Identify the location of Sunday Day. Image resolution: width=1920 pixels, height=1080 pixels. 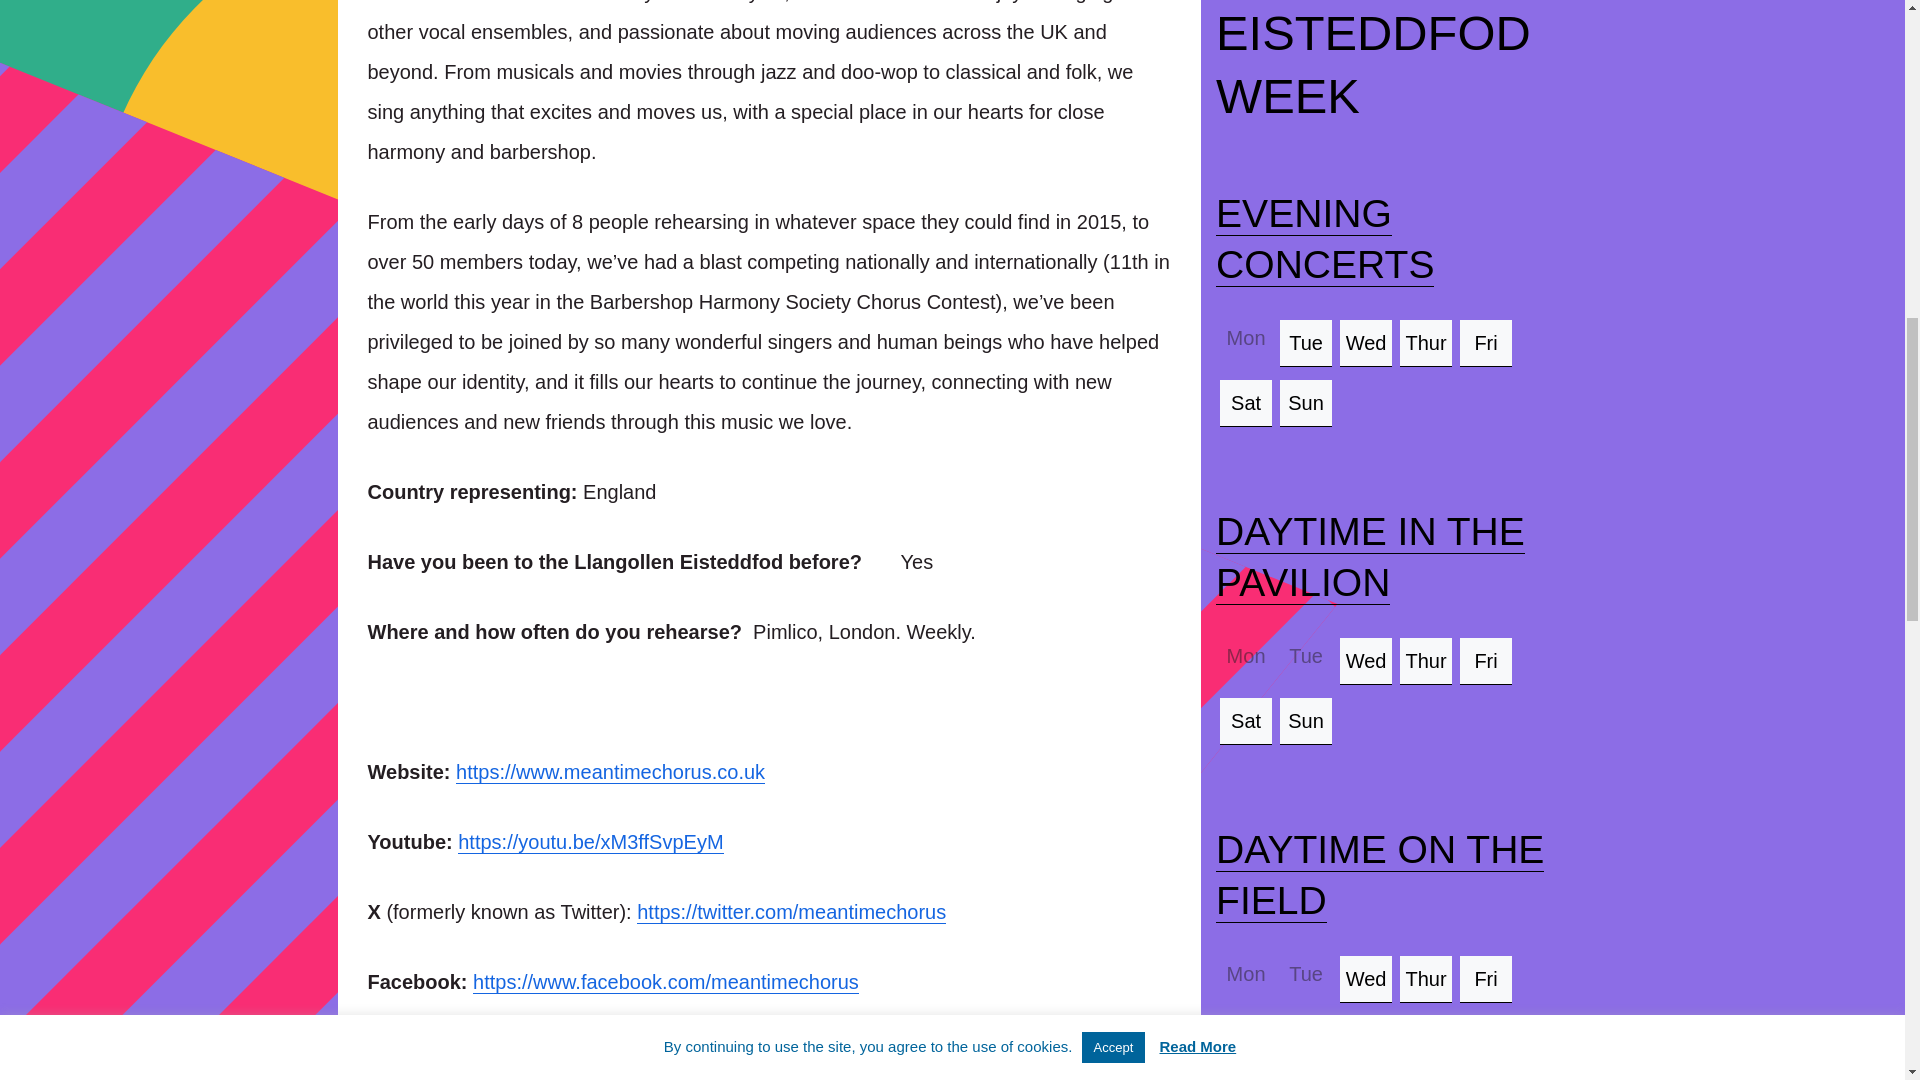
(1306, 720).